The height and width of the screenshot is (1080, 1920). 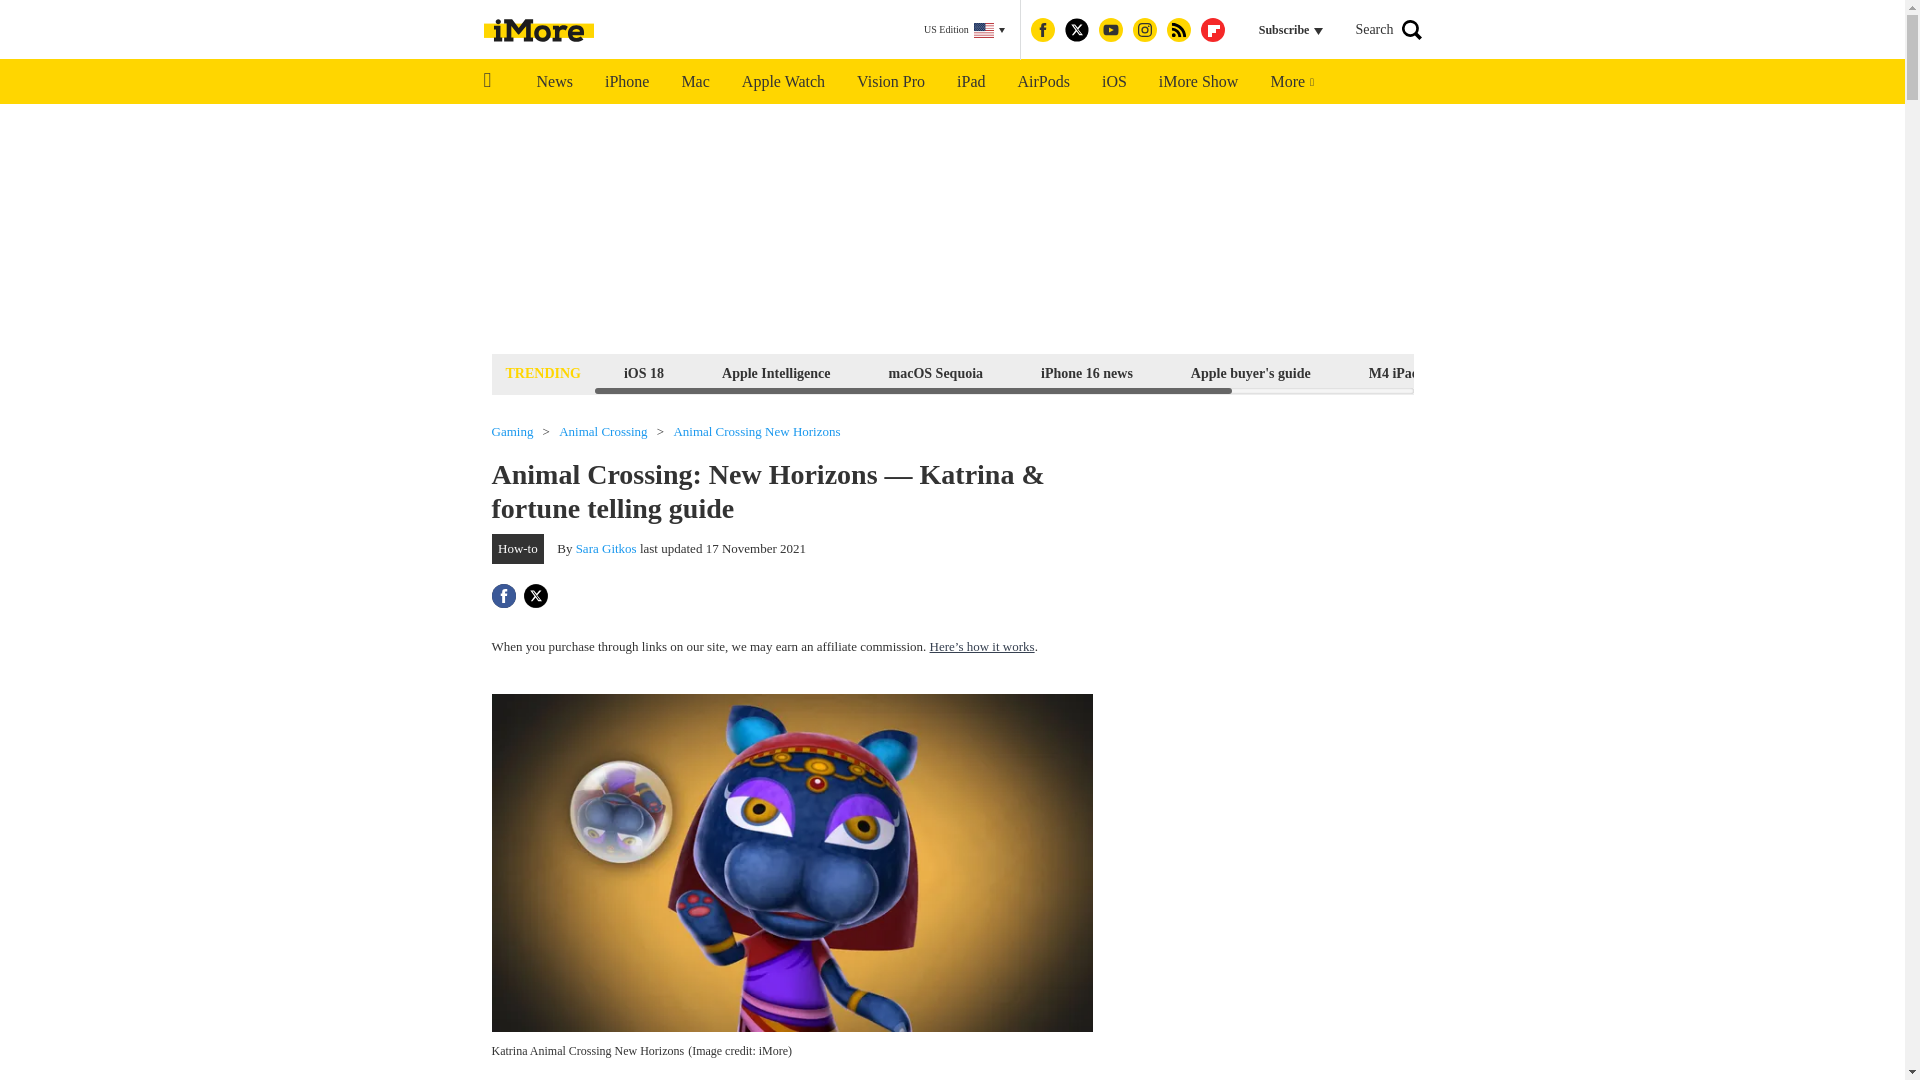 What do you see at coordinates (970, 82) in the screenshot?
I see `iPad` at bounding box center [970, 82].